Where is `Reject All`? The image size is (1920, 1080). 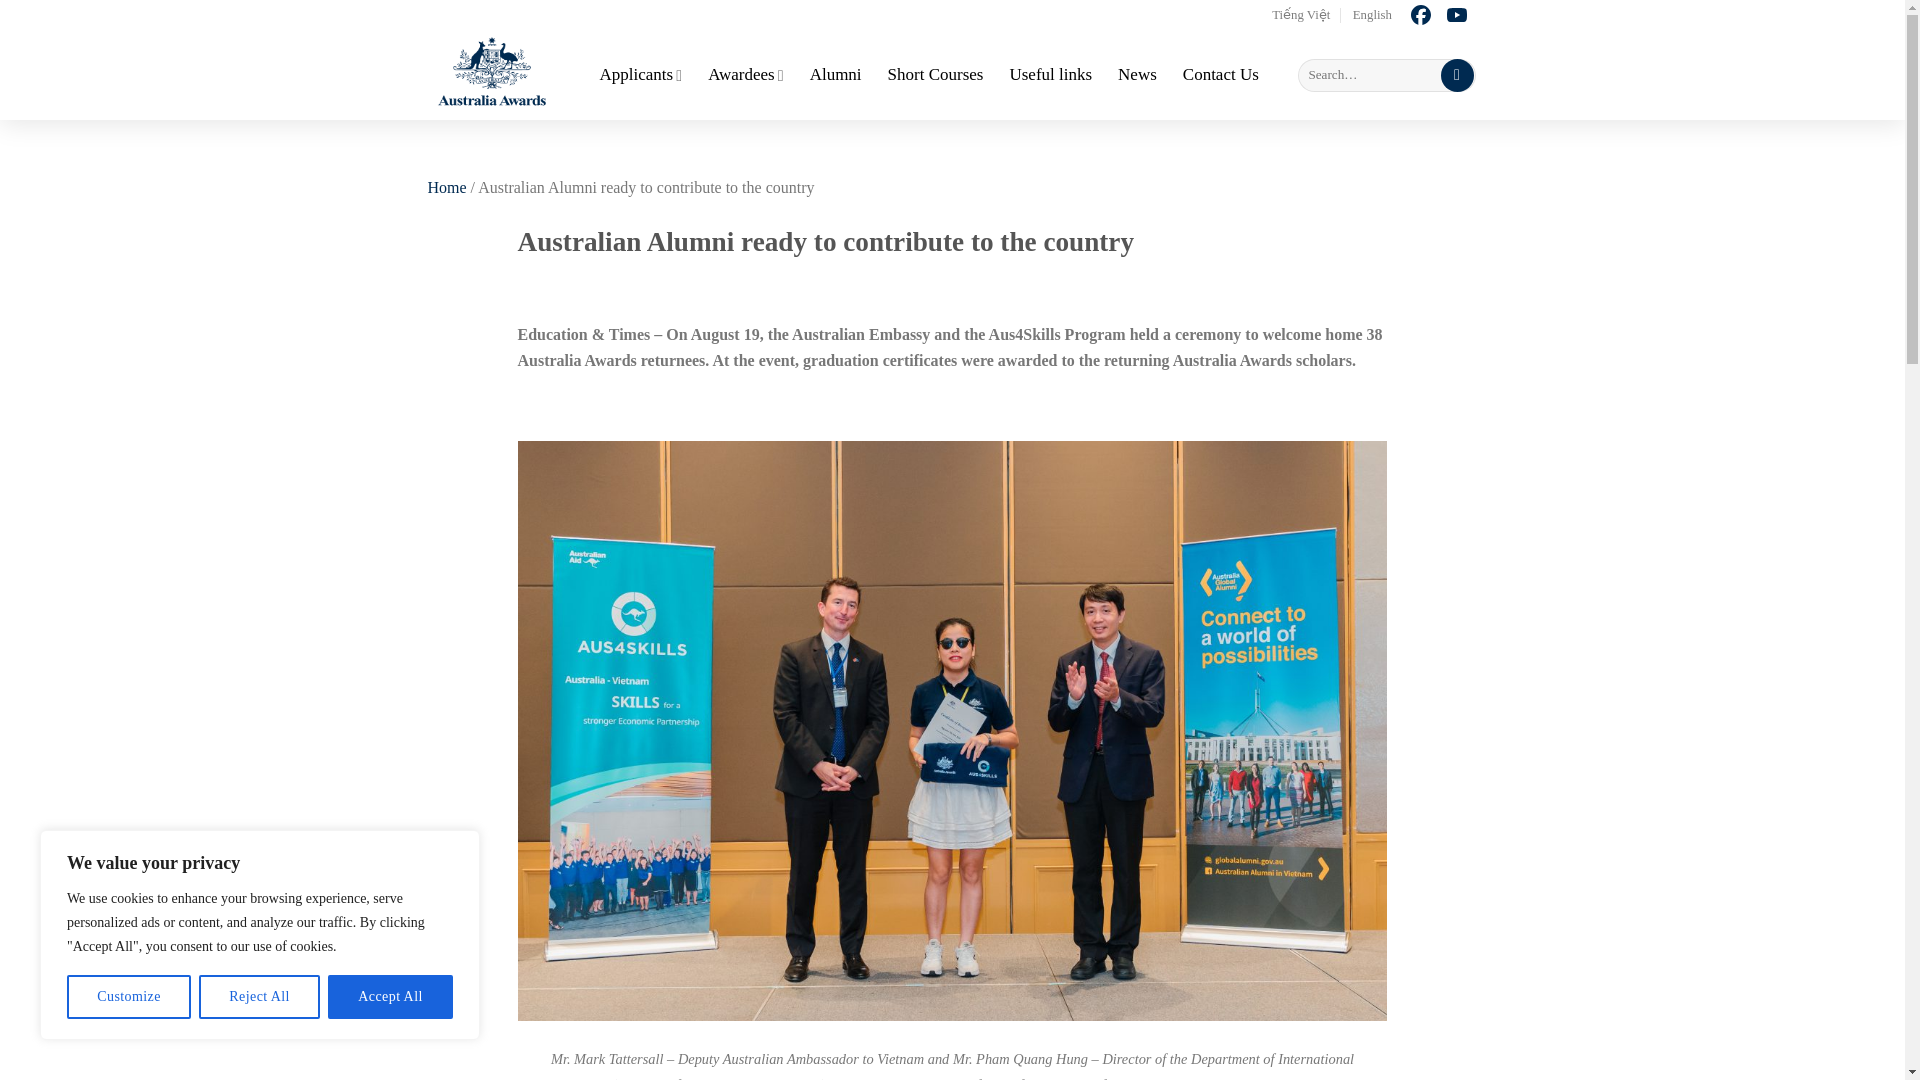
Reject All is located at coordinates (260, 997).